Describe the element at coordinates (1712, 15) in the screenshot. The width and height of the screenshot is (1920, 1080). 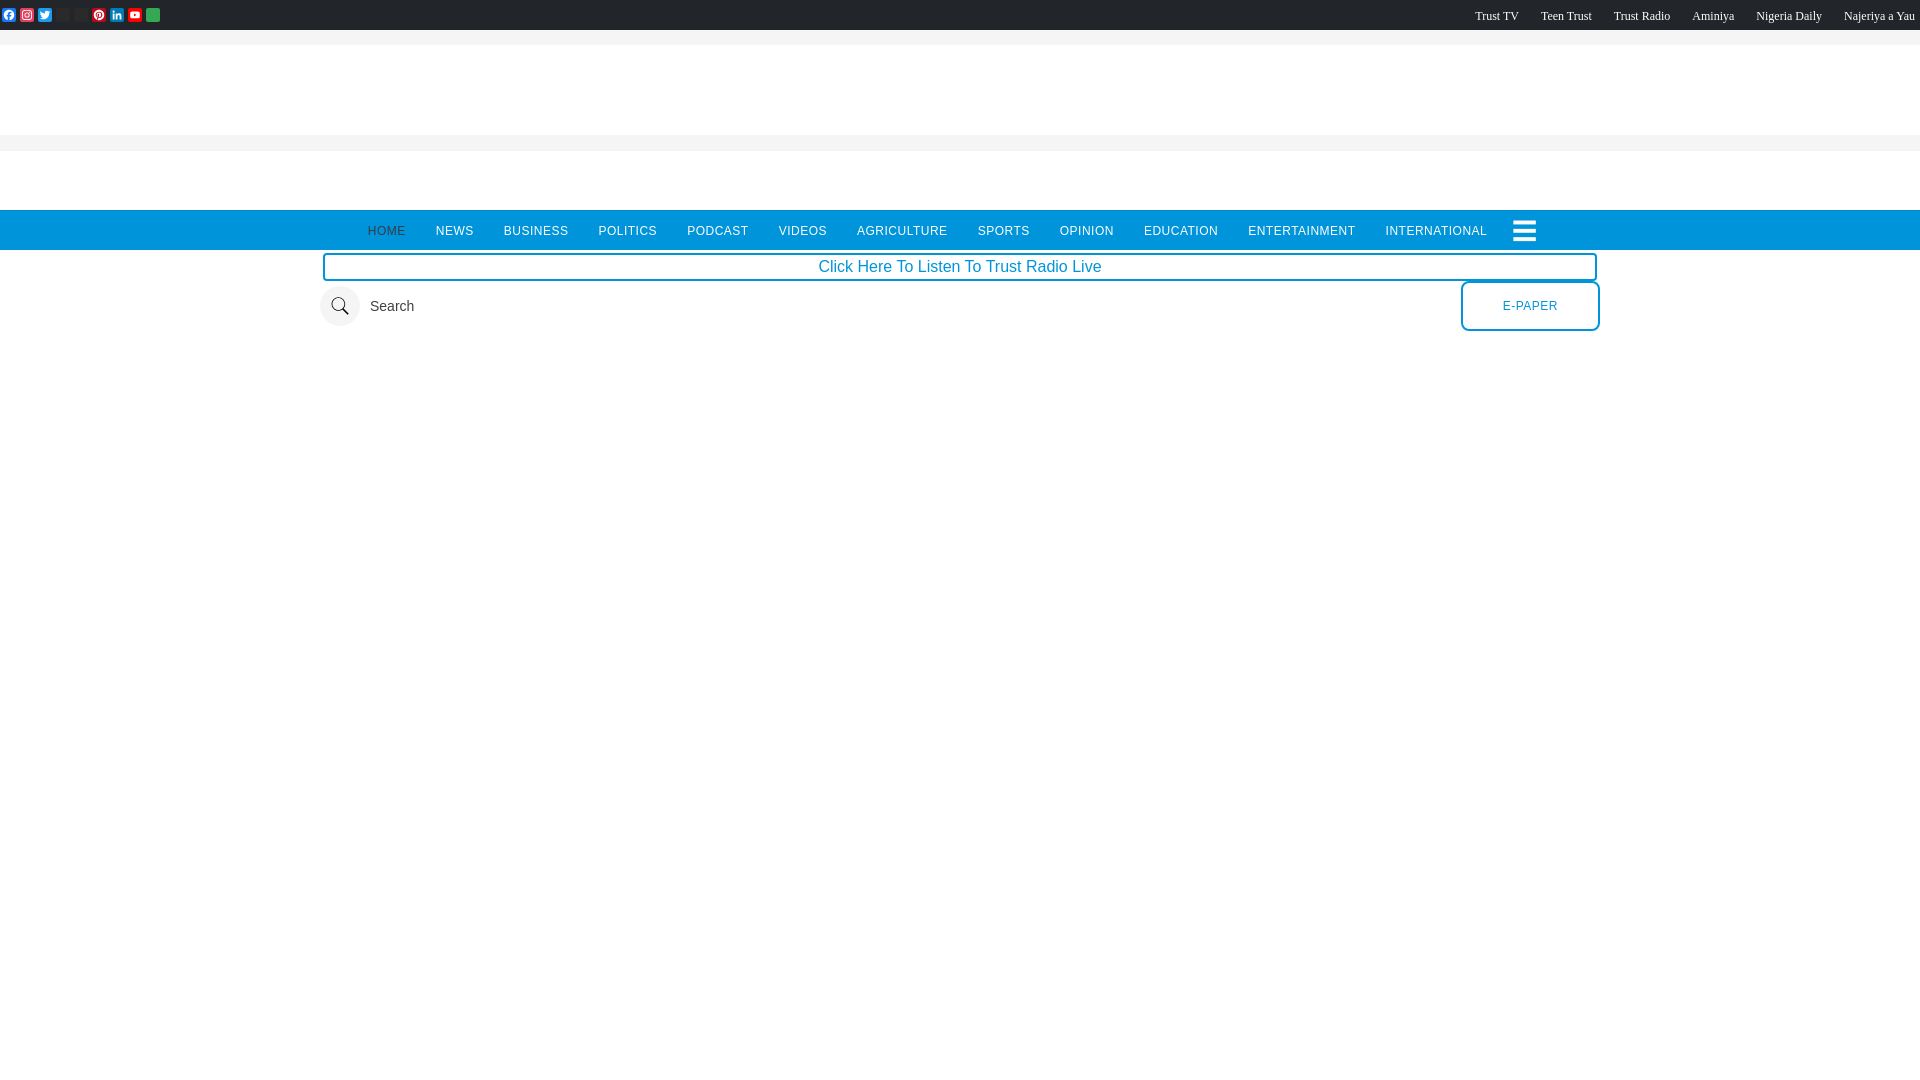
I see `Aminiya` at that location.